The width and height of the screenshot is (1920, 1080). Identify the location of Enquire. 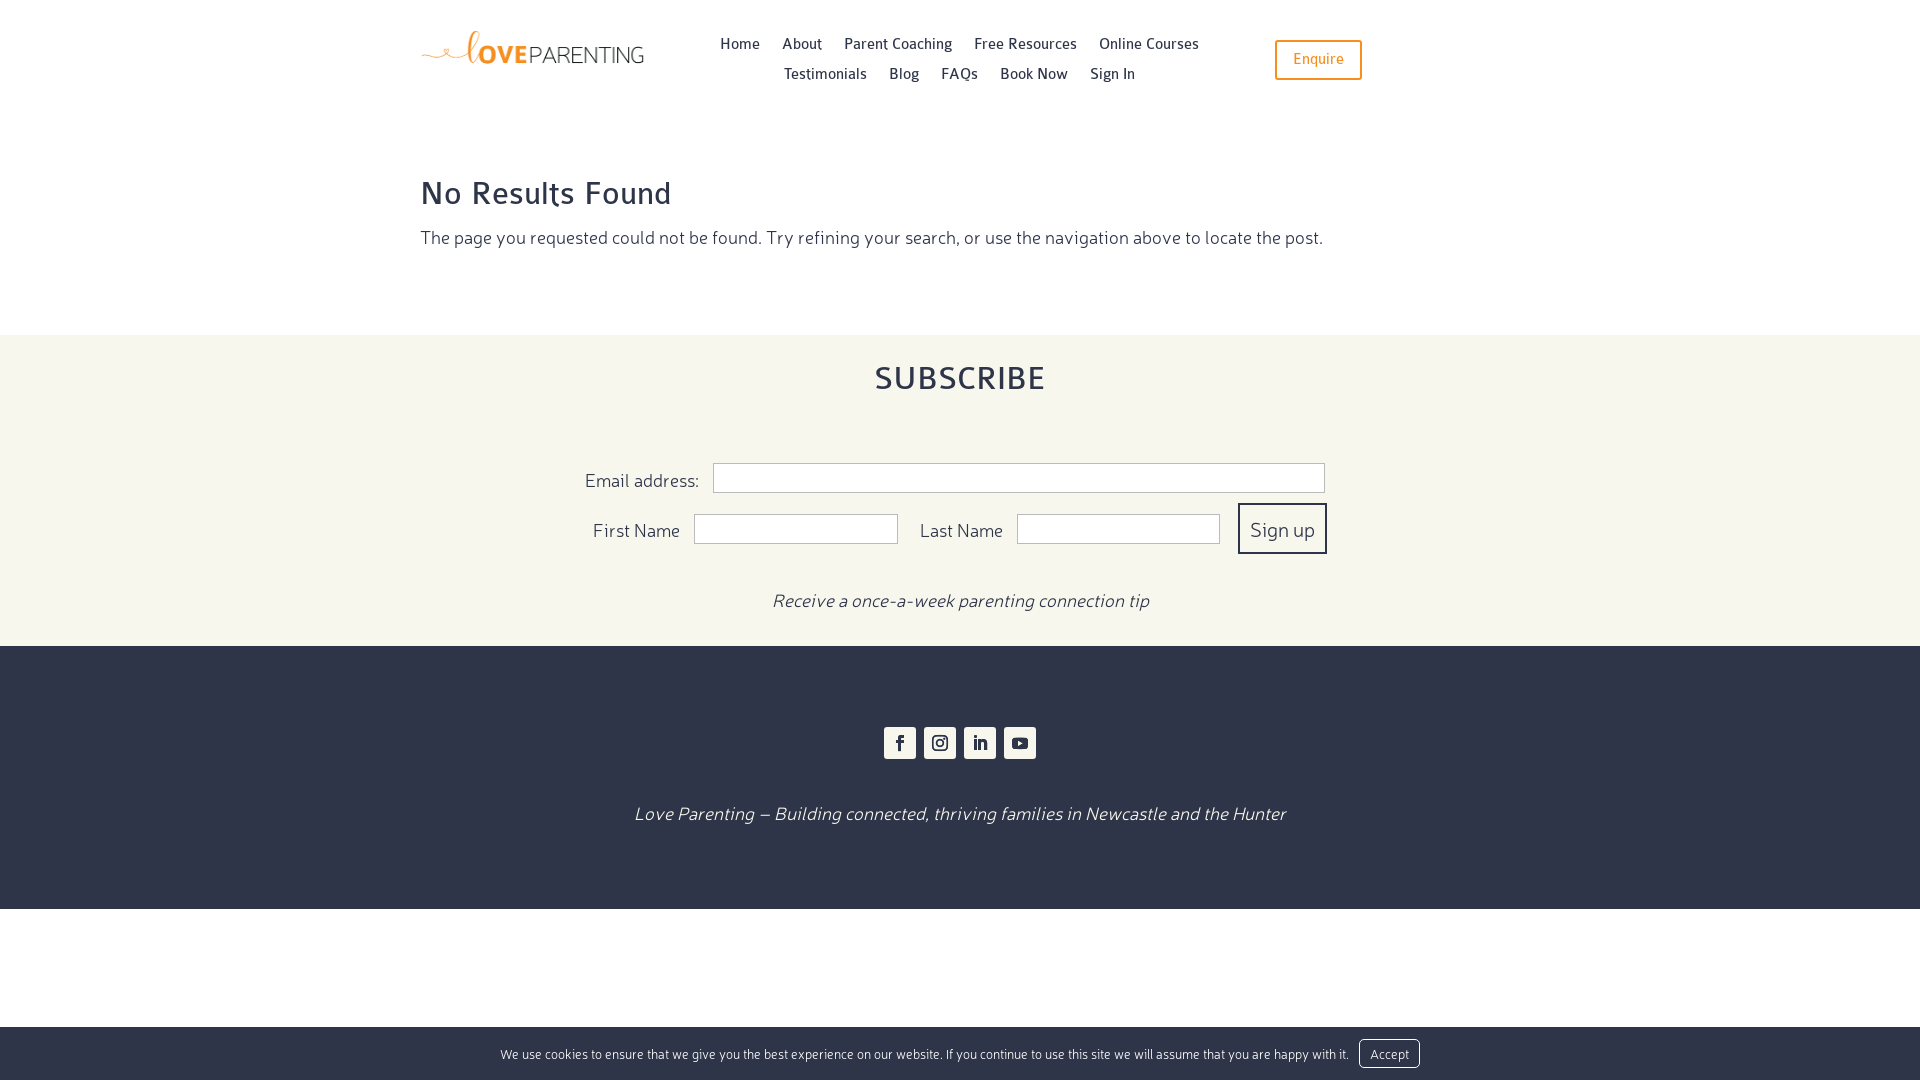
(1318, 60).